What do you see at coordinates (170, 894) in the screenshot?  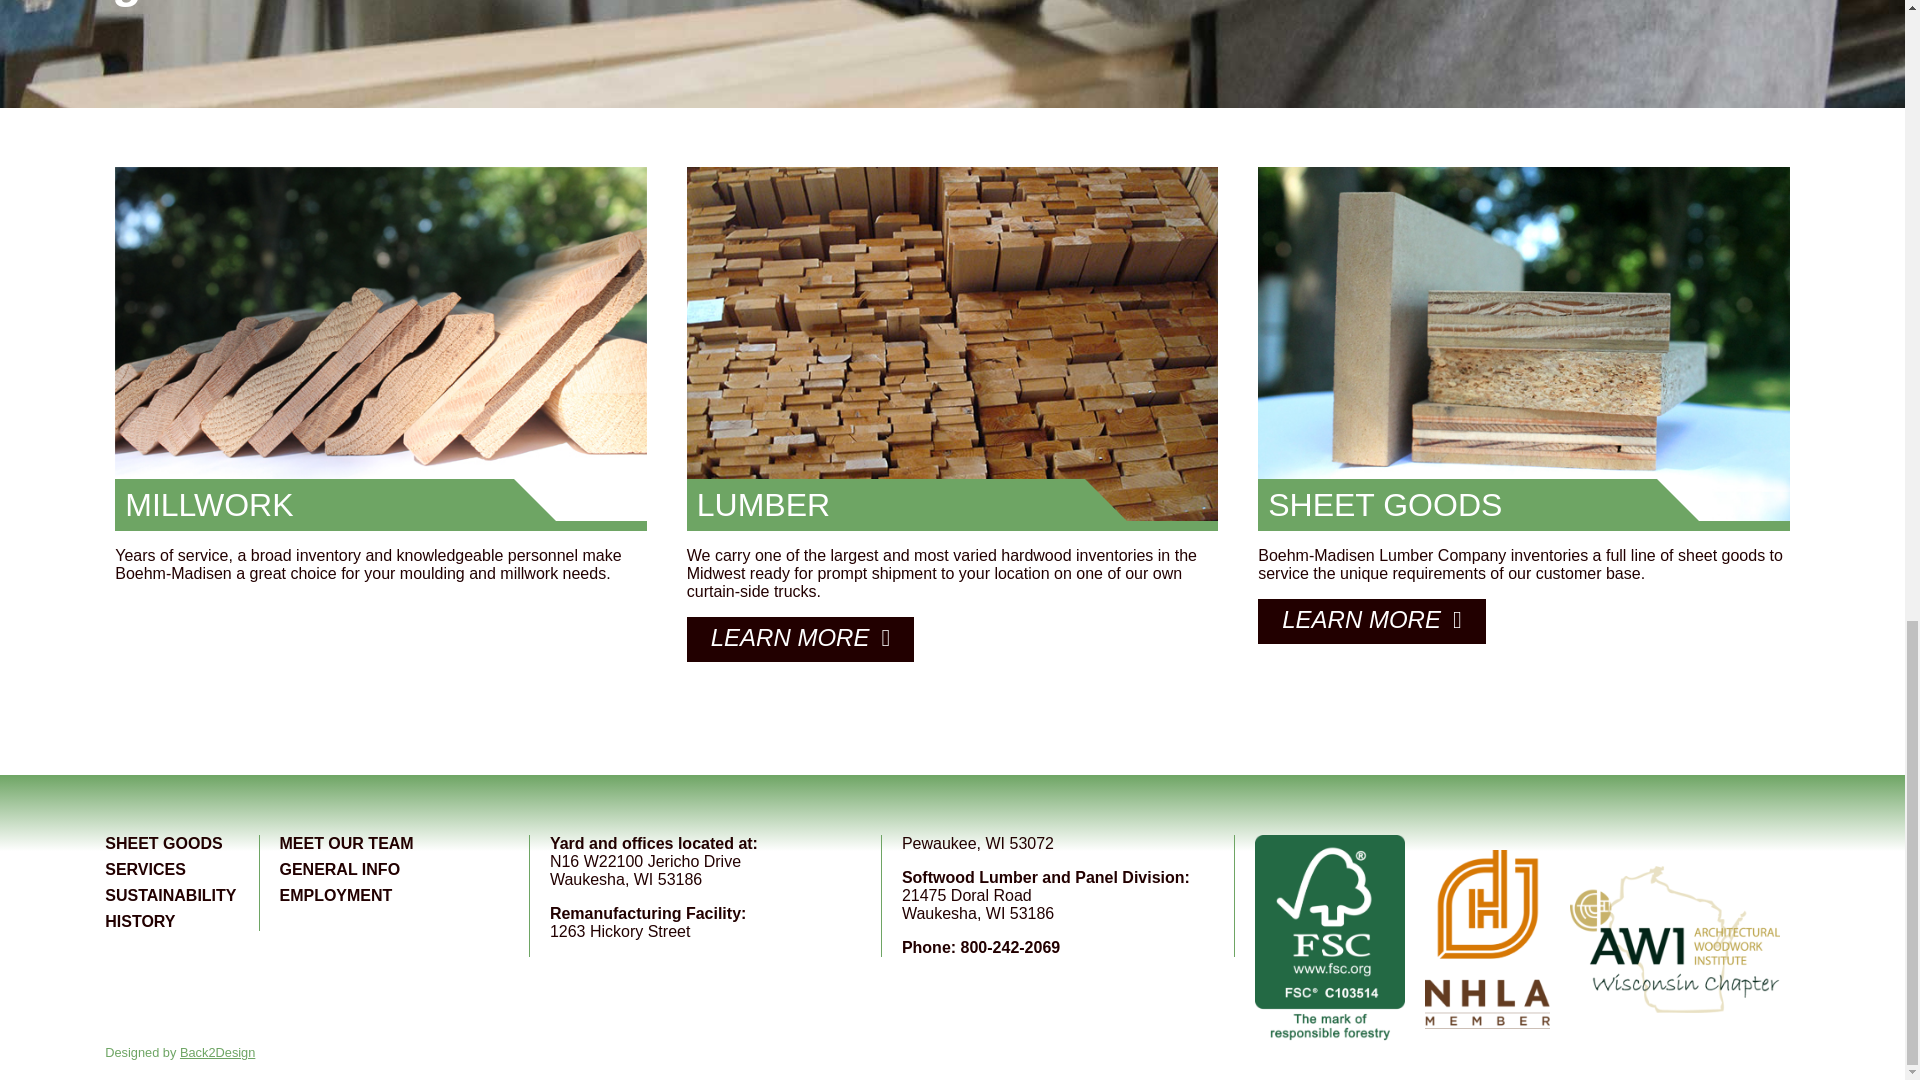 I see `SUSTAINABILITY` at bounding box center [170, 894].